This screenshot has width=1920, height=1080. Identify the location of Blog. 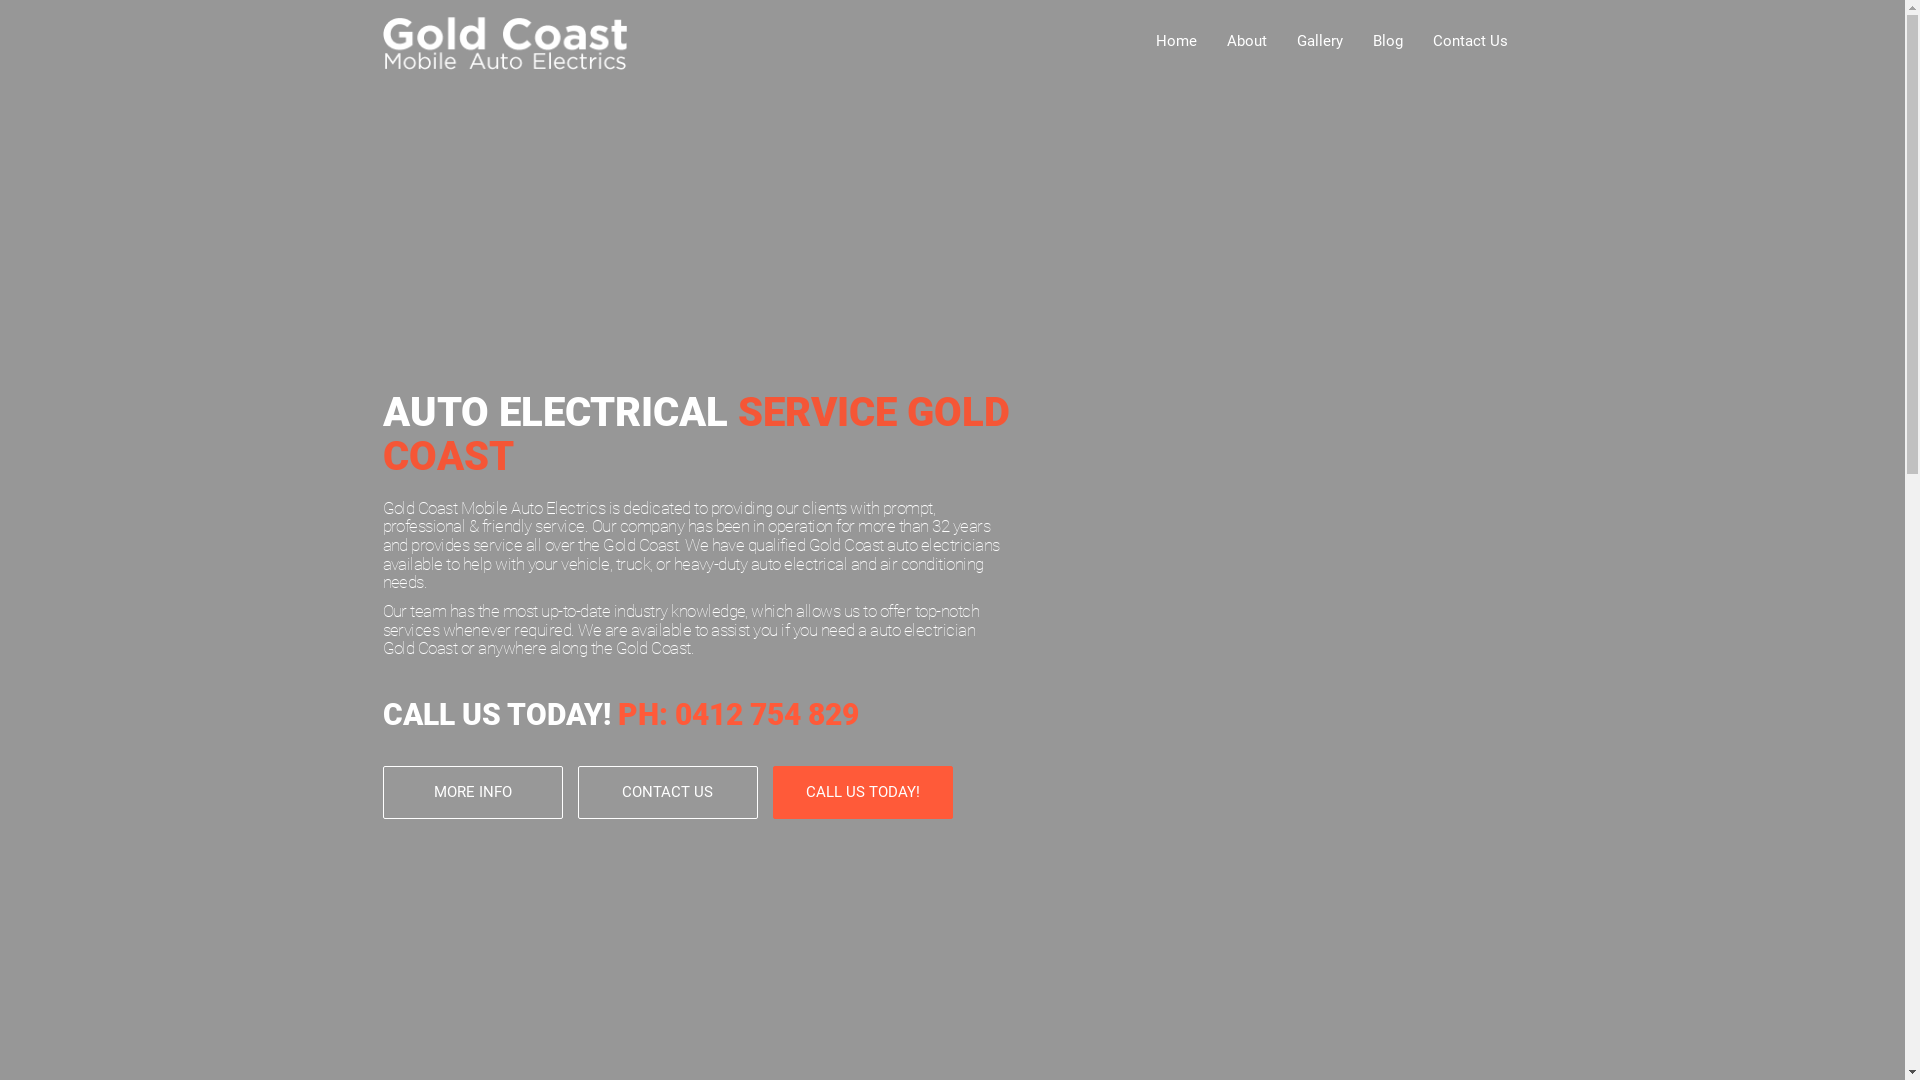
(1388, 41).